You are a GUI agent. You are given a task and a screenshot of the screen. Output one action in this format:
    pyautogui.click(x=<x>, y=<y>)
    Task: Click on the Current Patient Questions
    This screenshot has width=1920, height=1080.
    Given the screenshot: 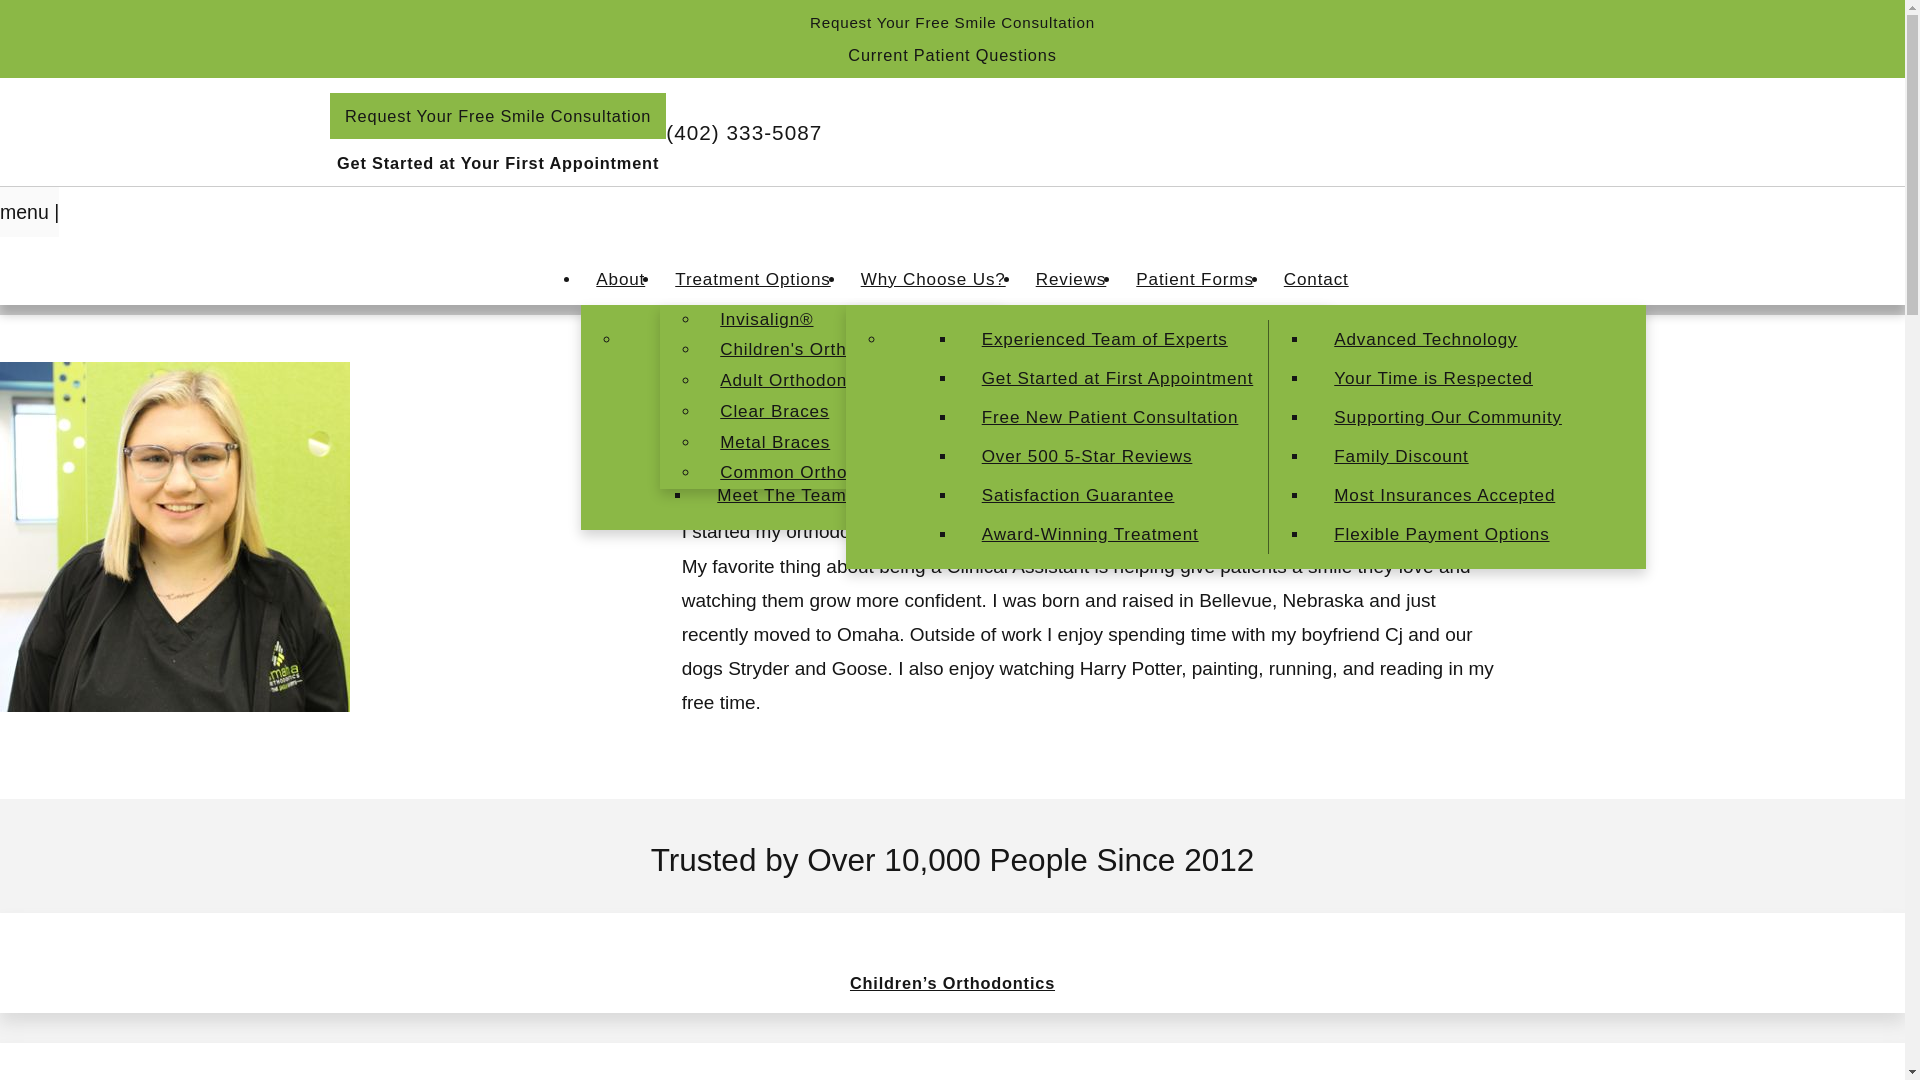 What is the action you would take?
    pyautogui.click(x=952, y=54)
    